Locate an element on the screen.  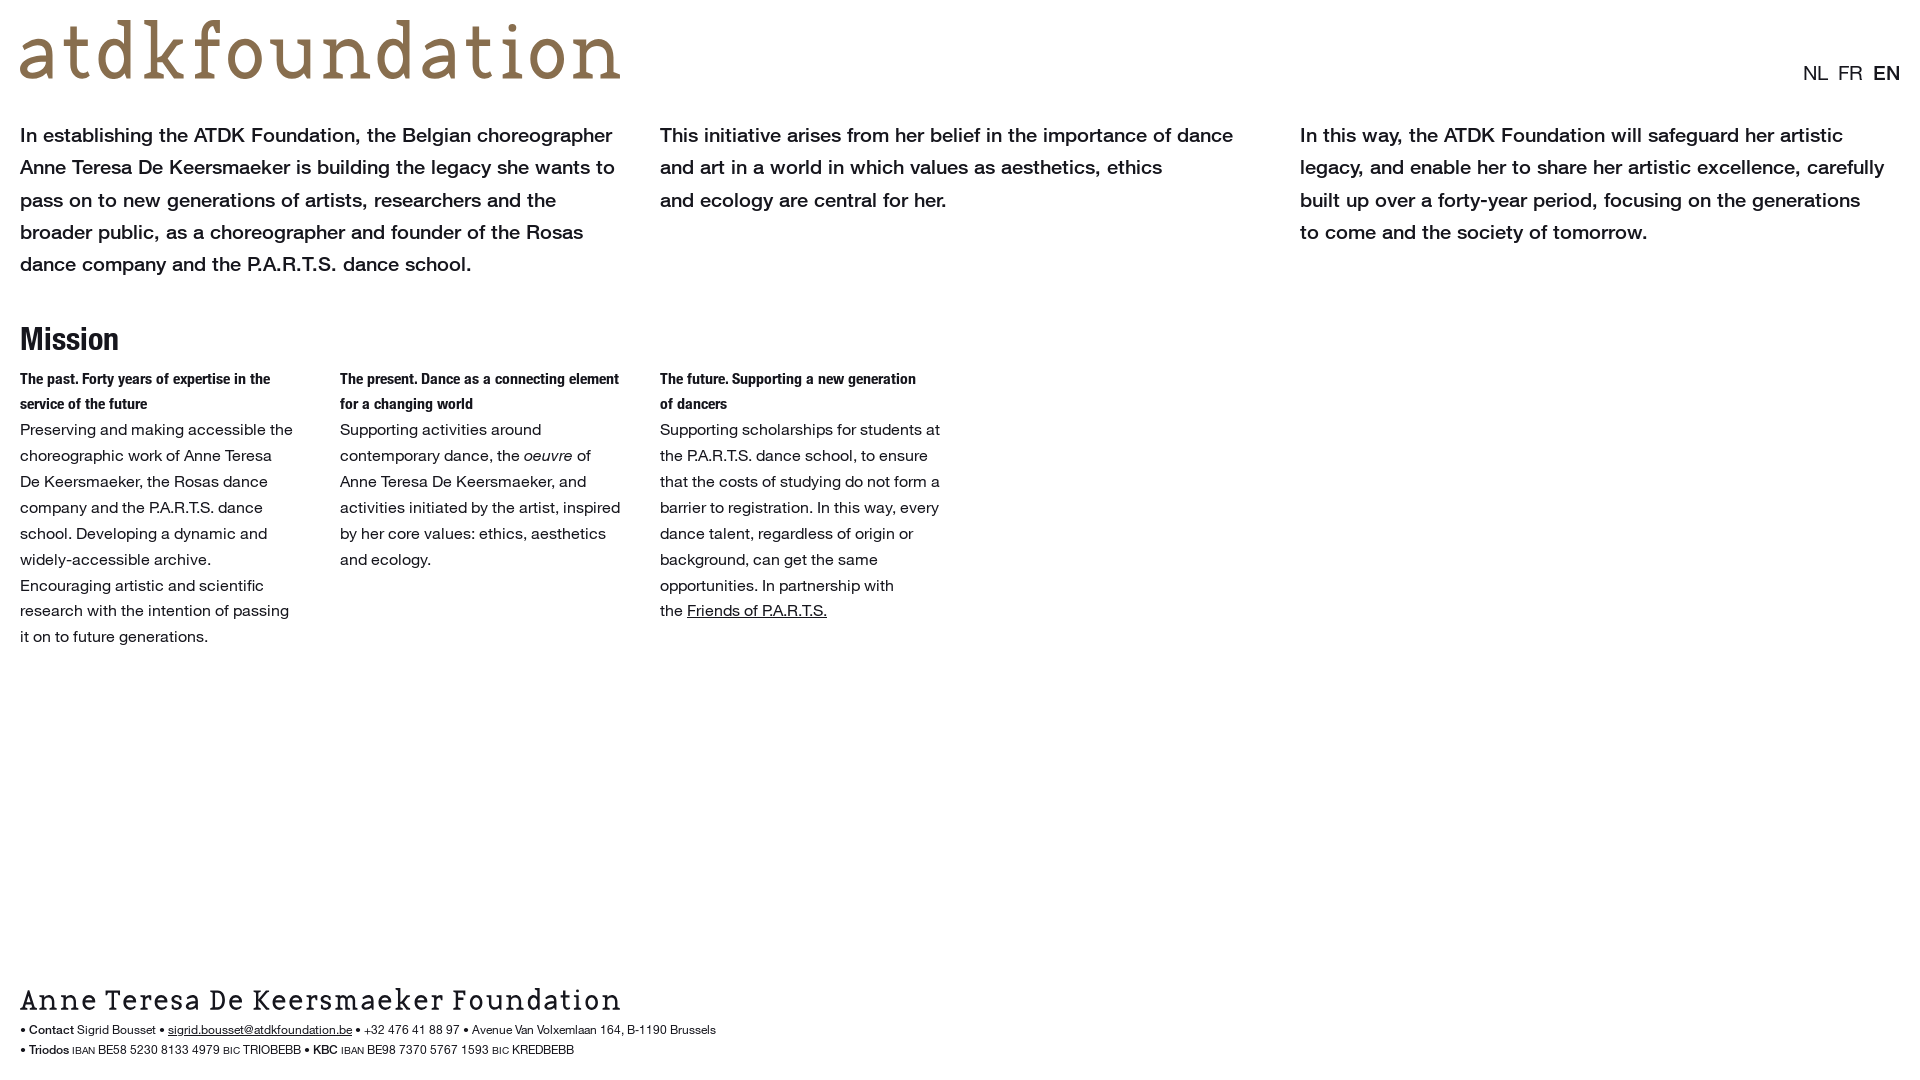
FR is located at coordinates (1850, 73).